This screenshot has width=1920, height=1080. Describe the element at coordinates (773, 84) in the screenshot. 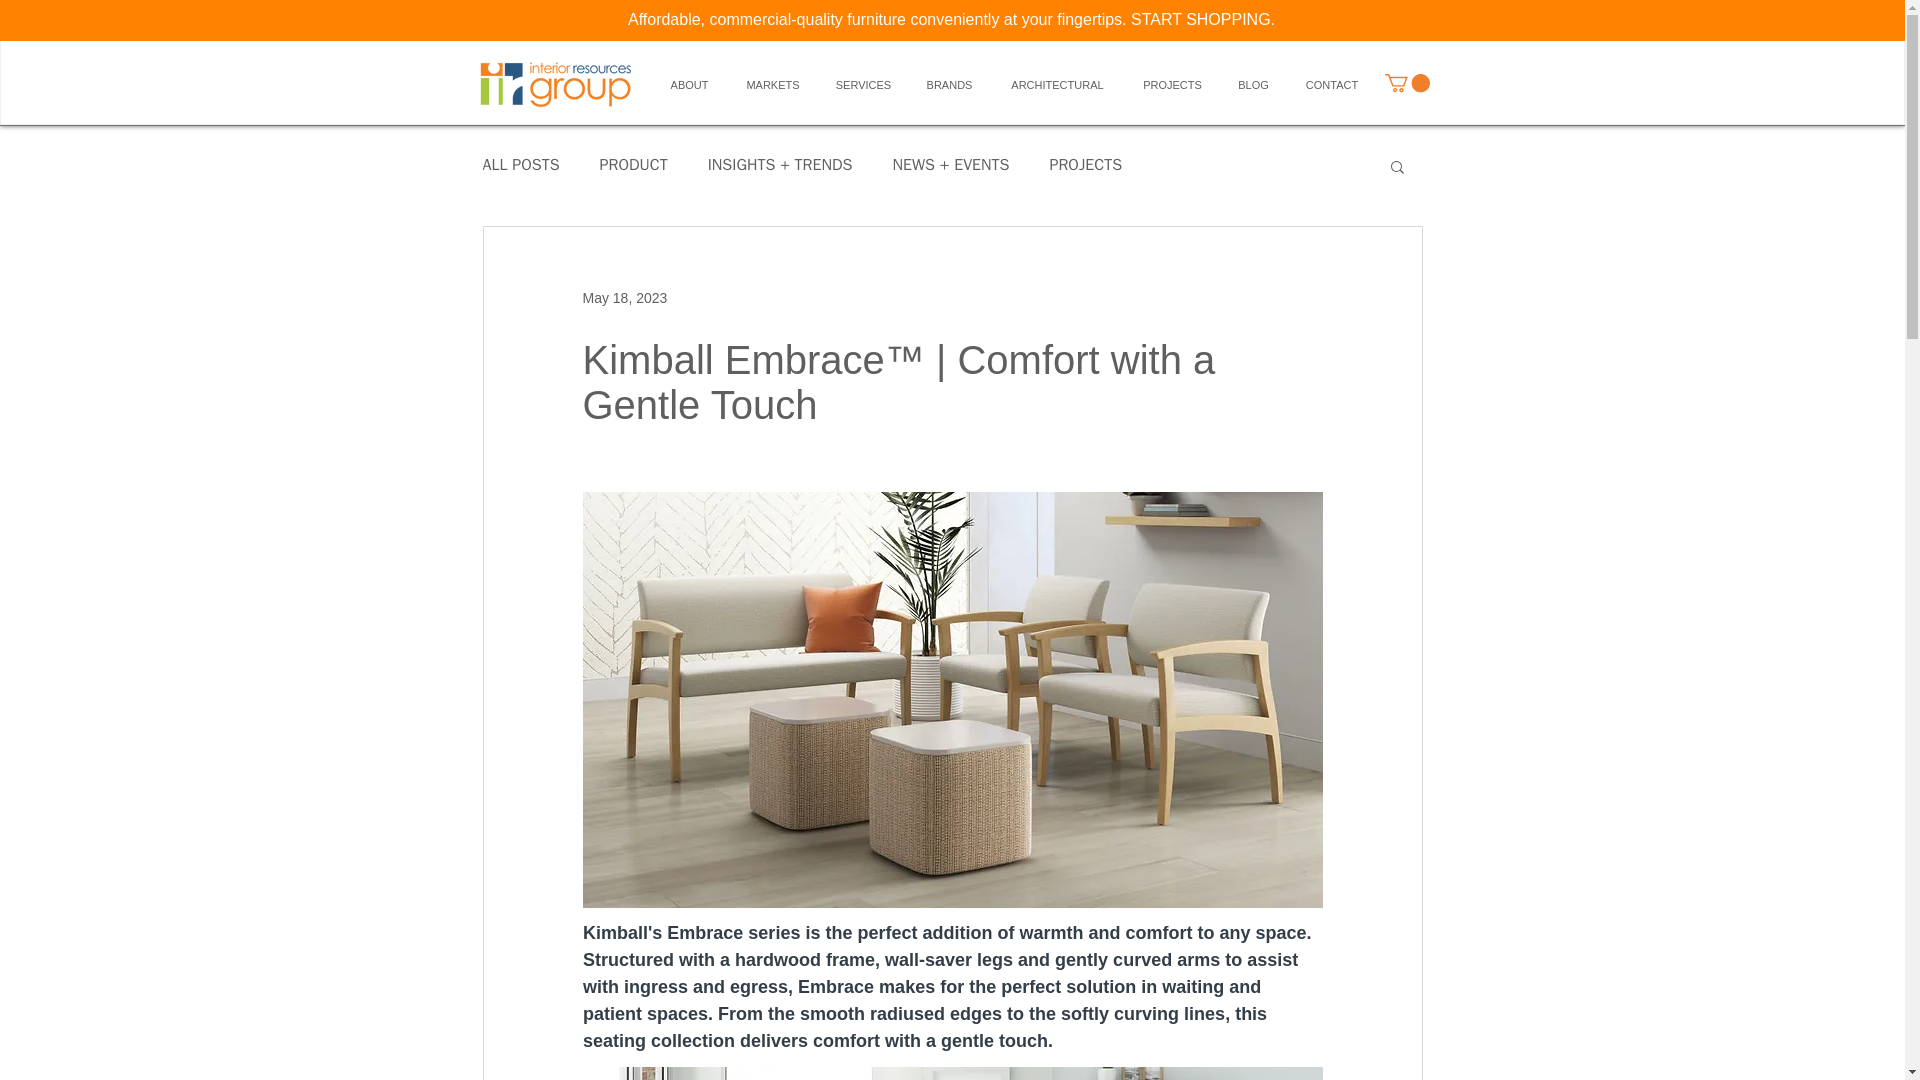

I see `MARKETS` at that location.